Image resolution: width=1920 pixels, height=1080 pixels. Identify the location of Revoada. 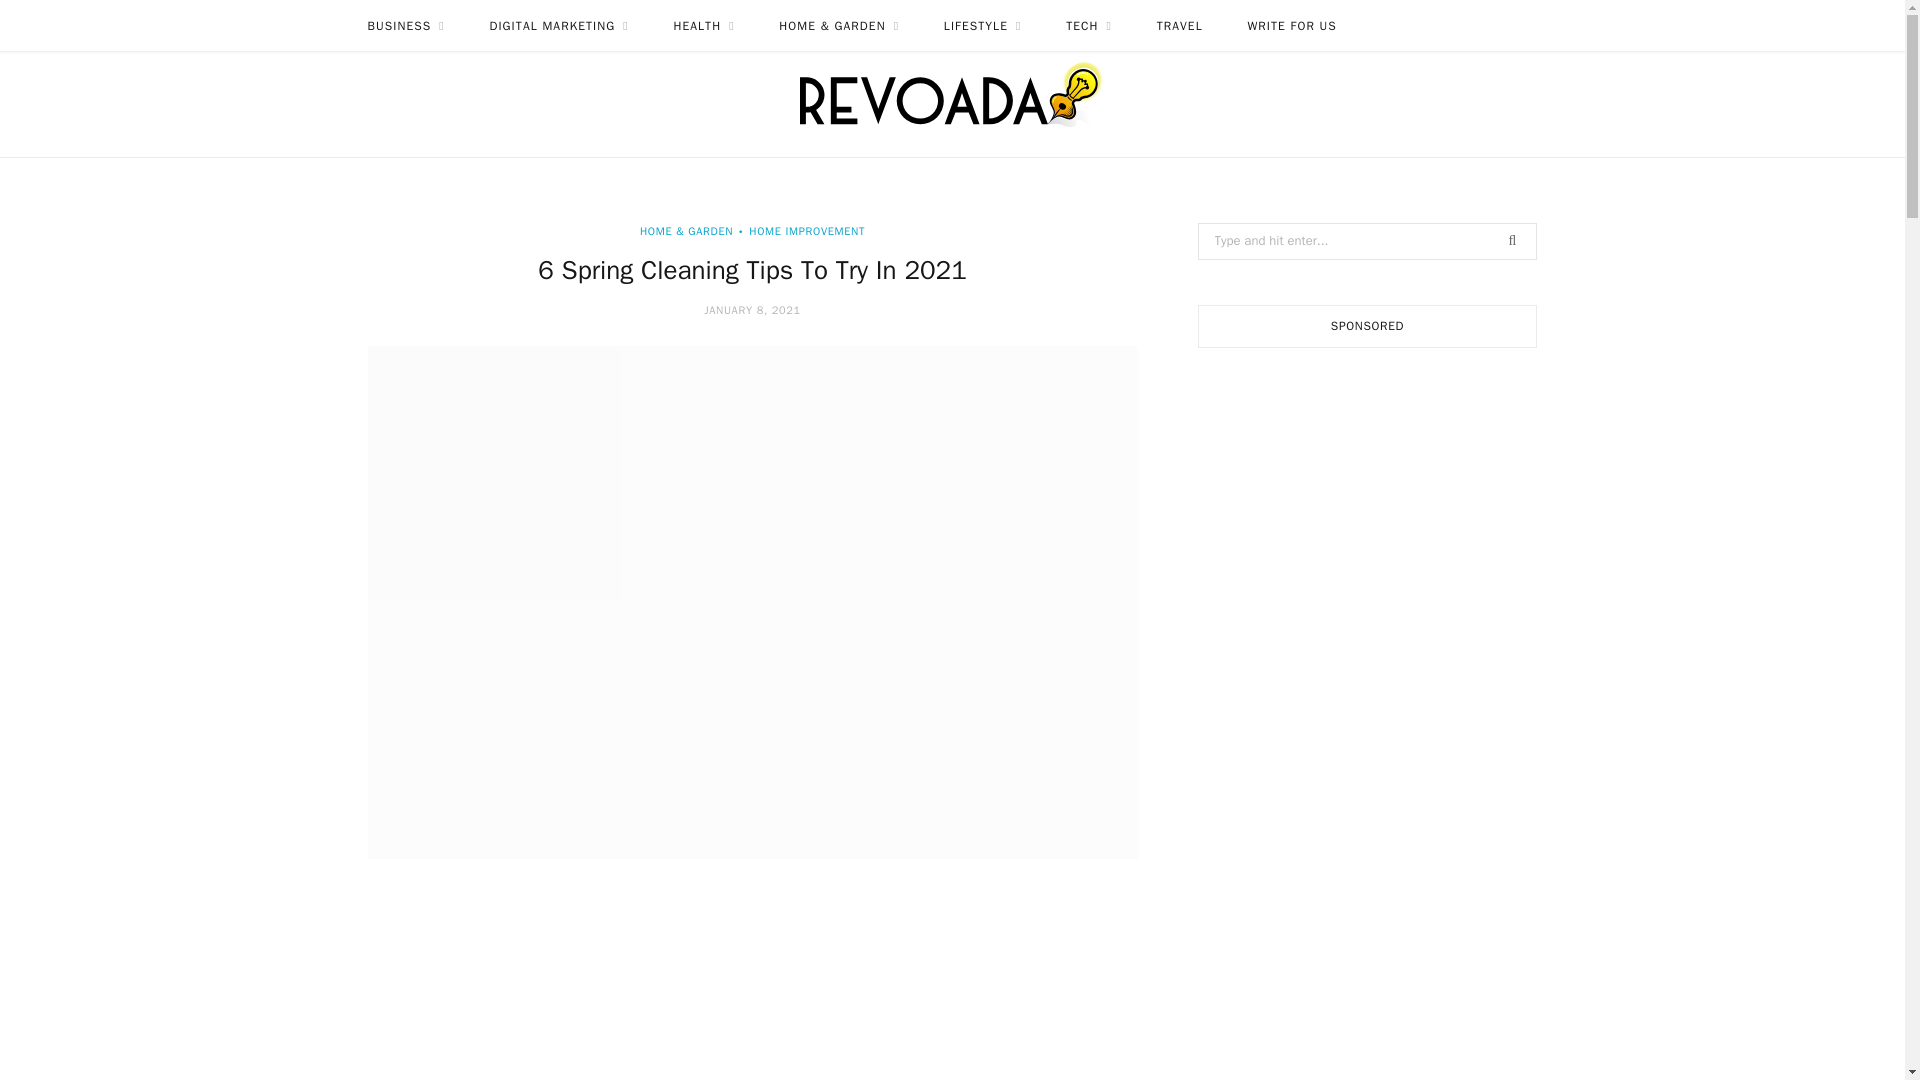
(952, 89).